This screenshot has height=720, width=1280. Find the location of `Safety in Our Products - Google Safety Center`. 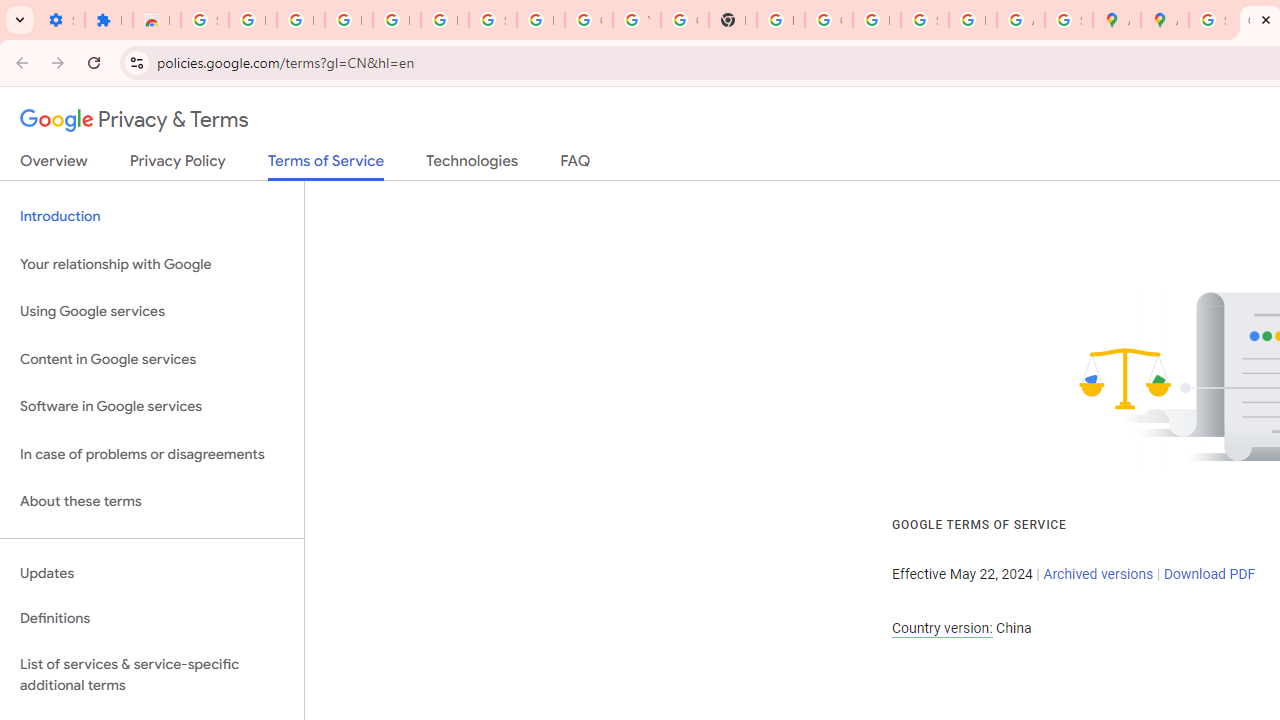

Safety in Our Products - Google Safety Center is located at coordinates (1068, 20).